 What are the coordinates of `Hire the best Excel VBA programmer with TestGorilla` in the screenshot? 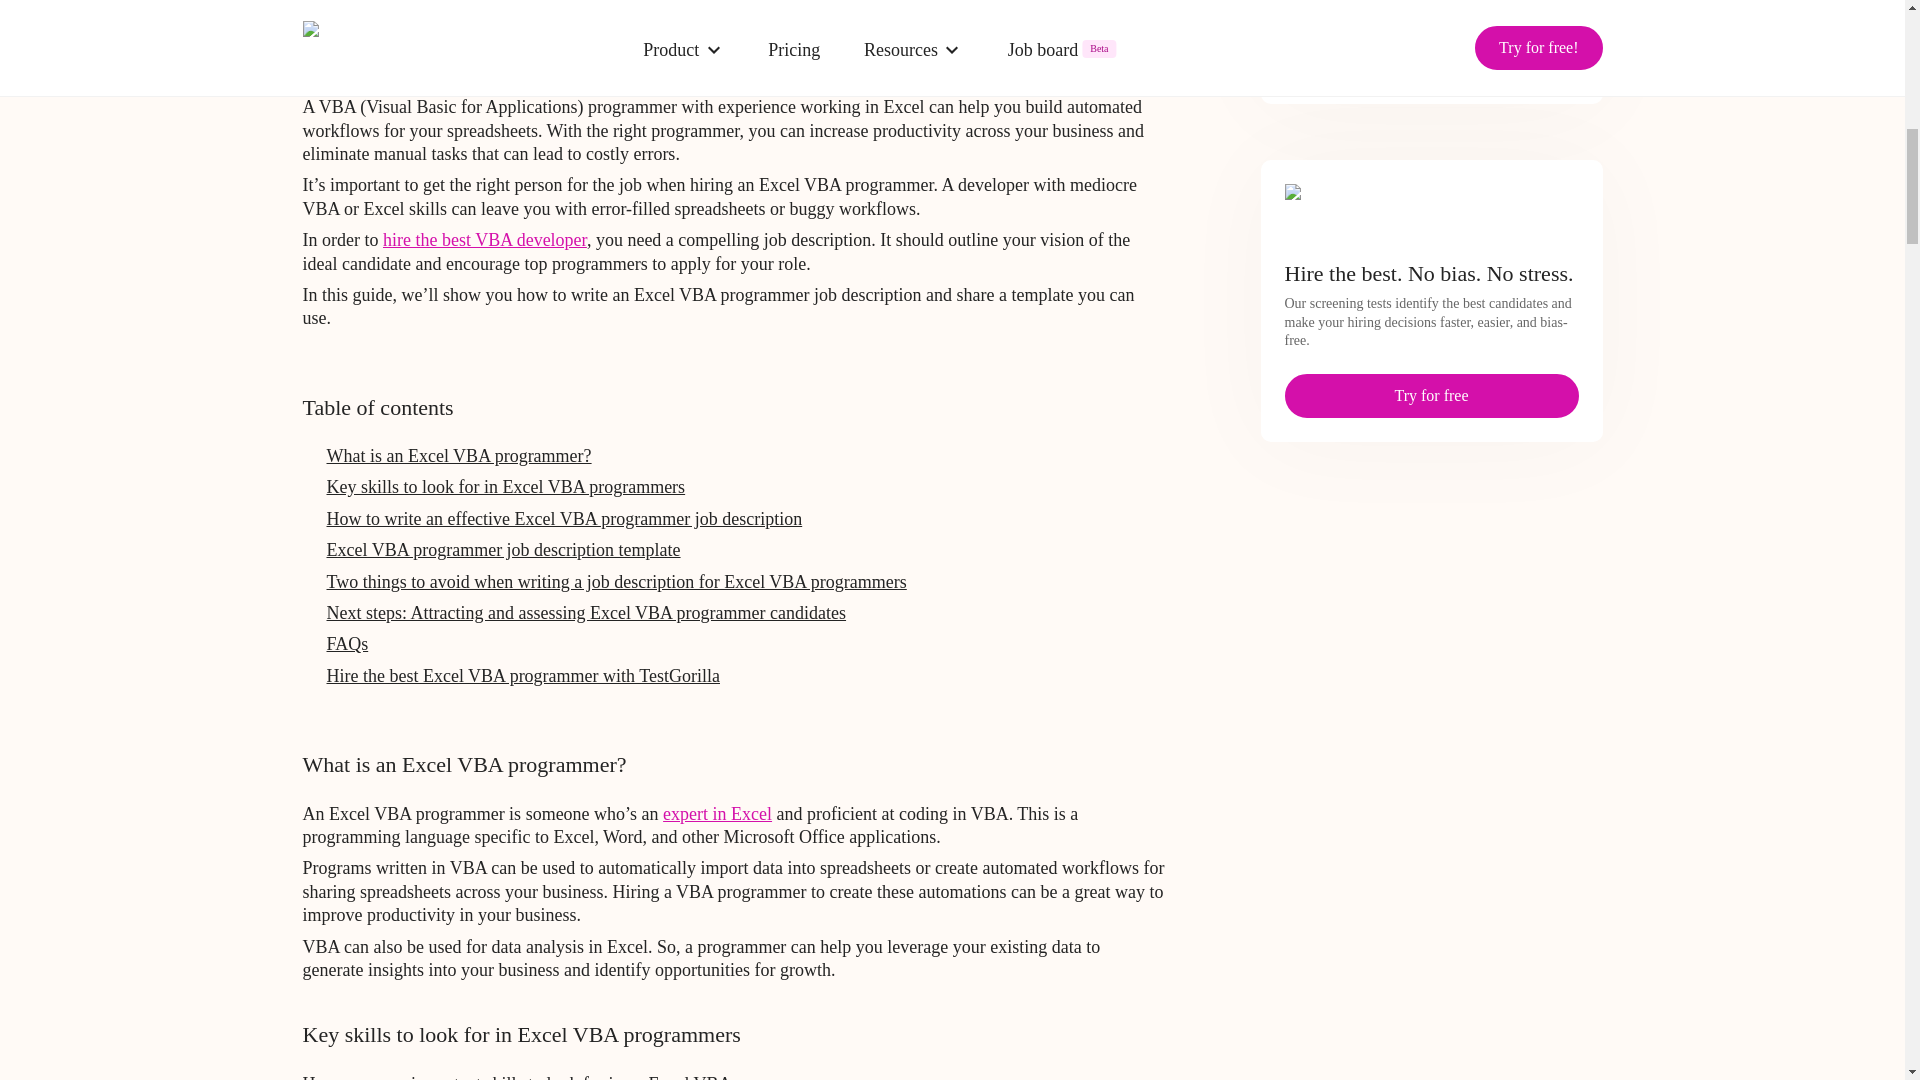 It's located at (523, 676).